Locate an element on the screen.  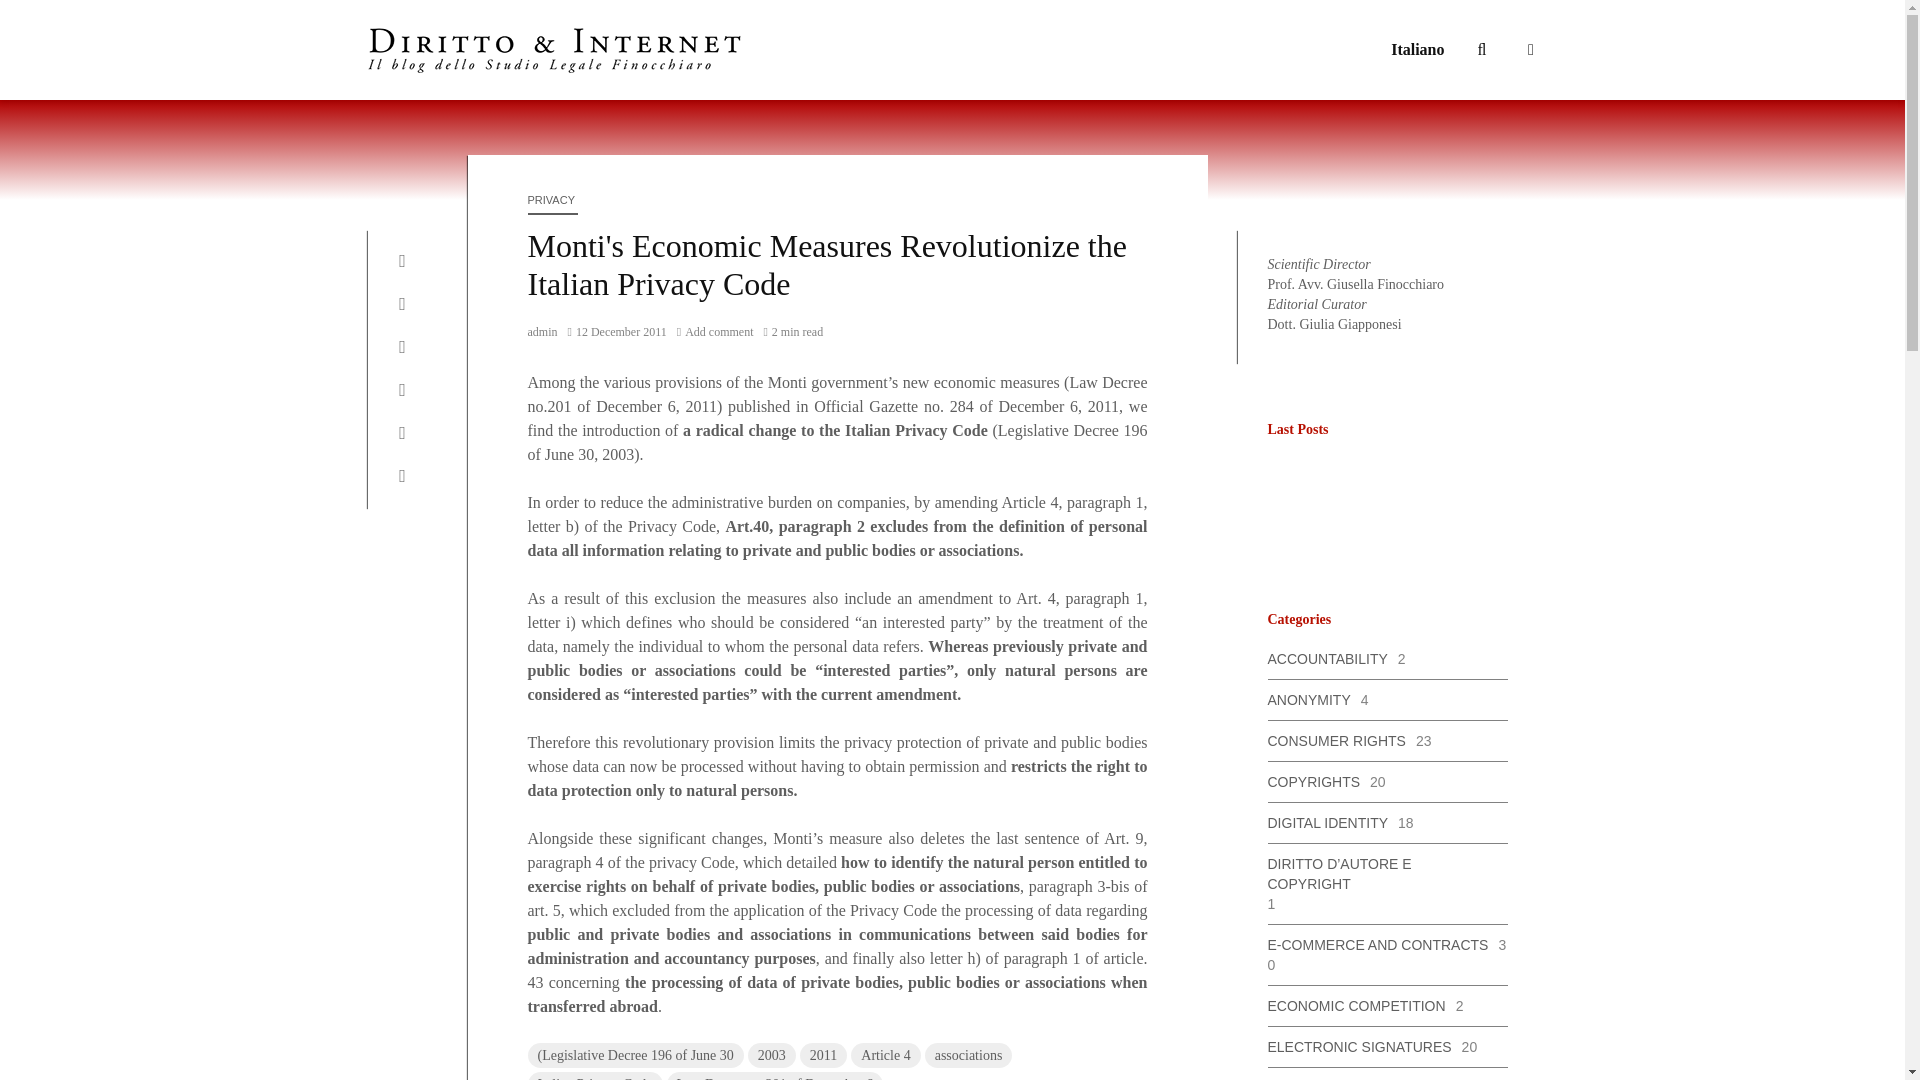
PRIVACY is located at coordinates (556, 200).